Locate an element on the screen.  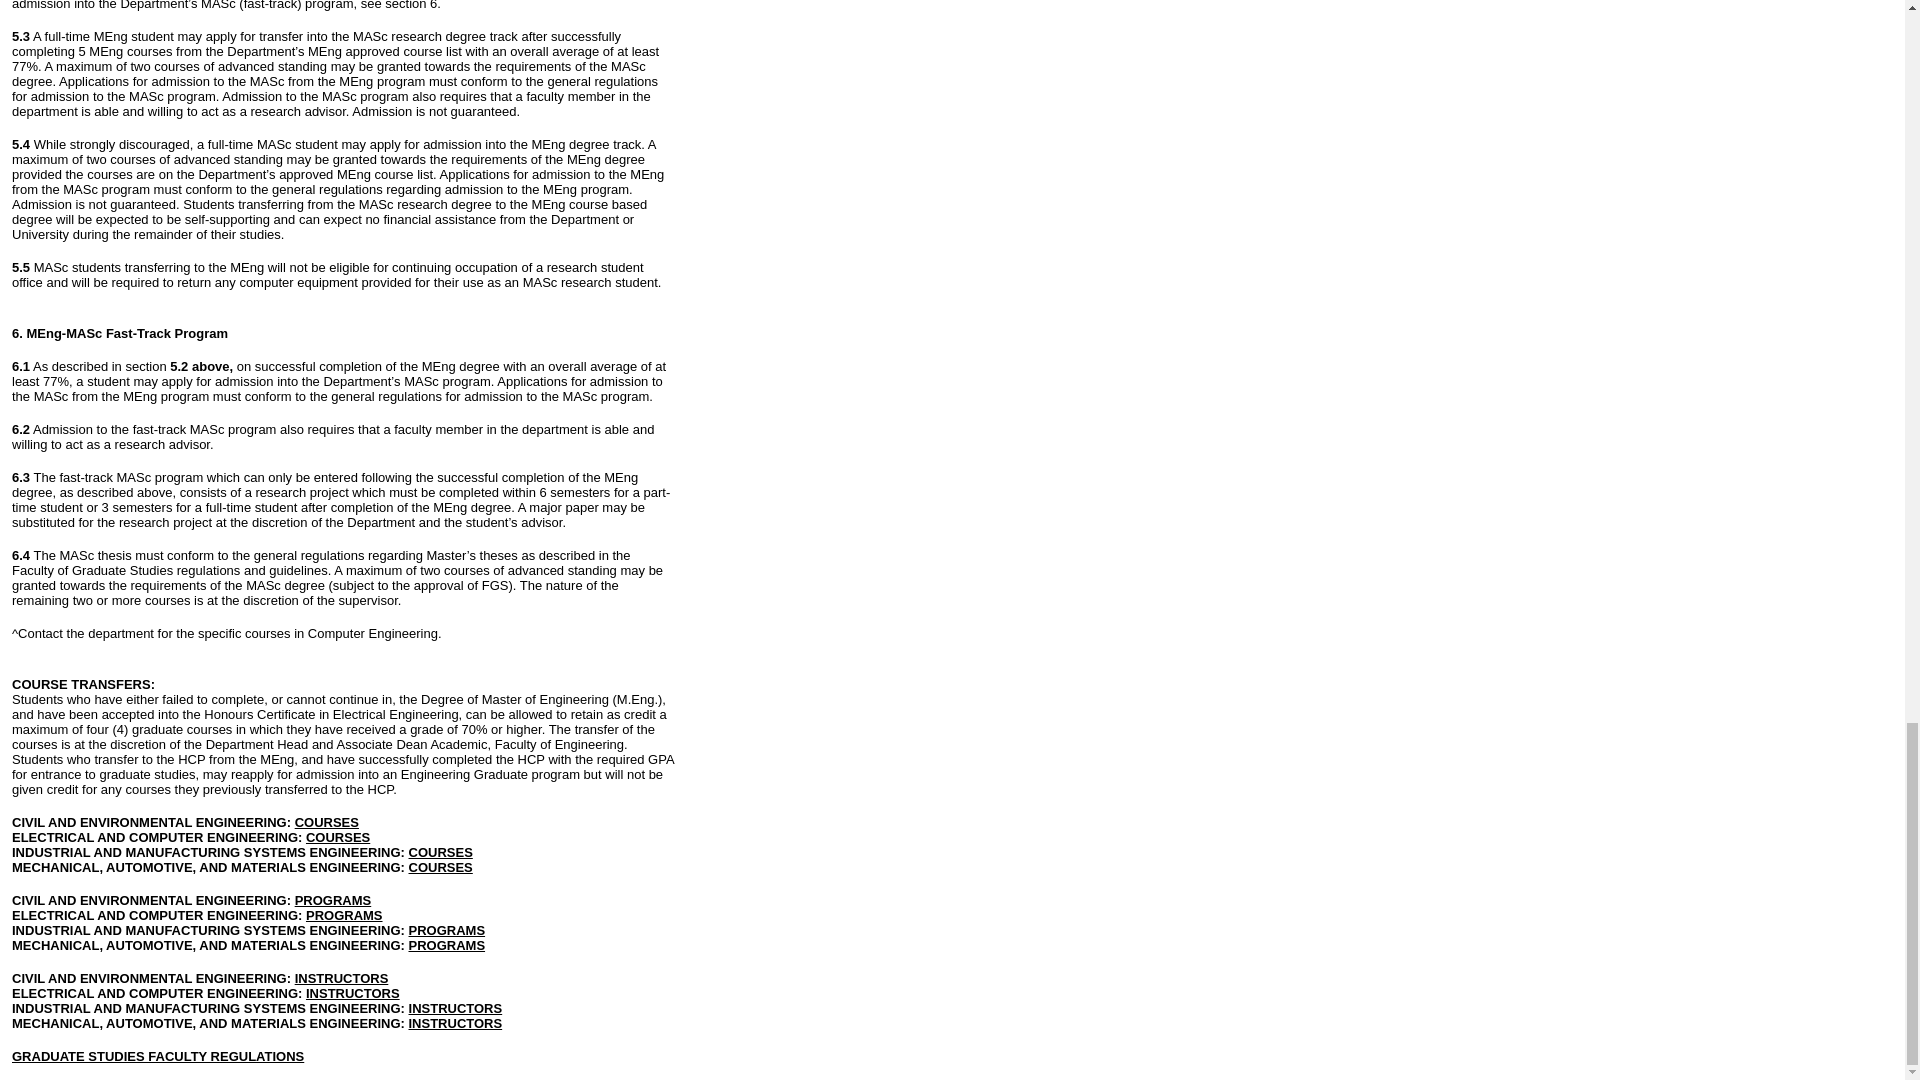
COURSES is located at coordinates (327, 822).